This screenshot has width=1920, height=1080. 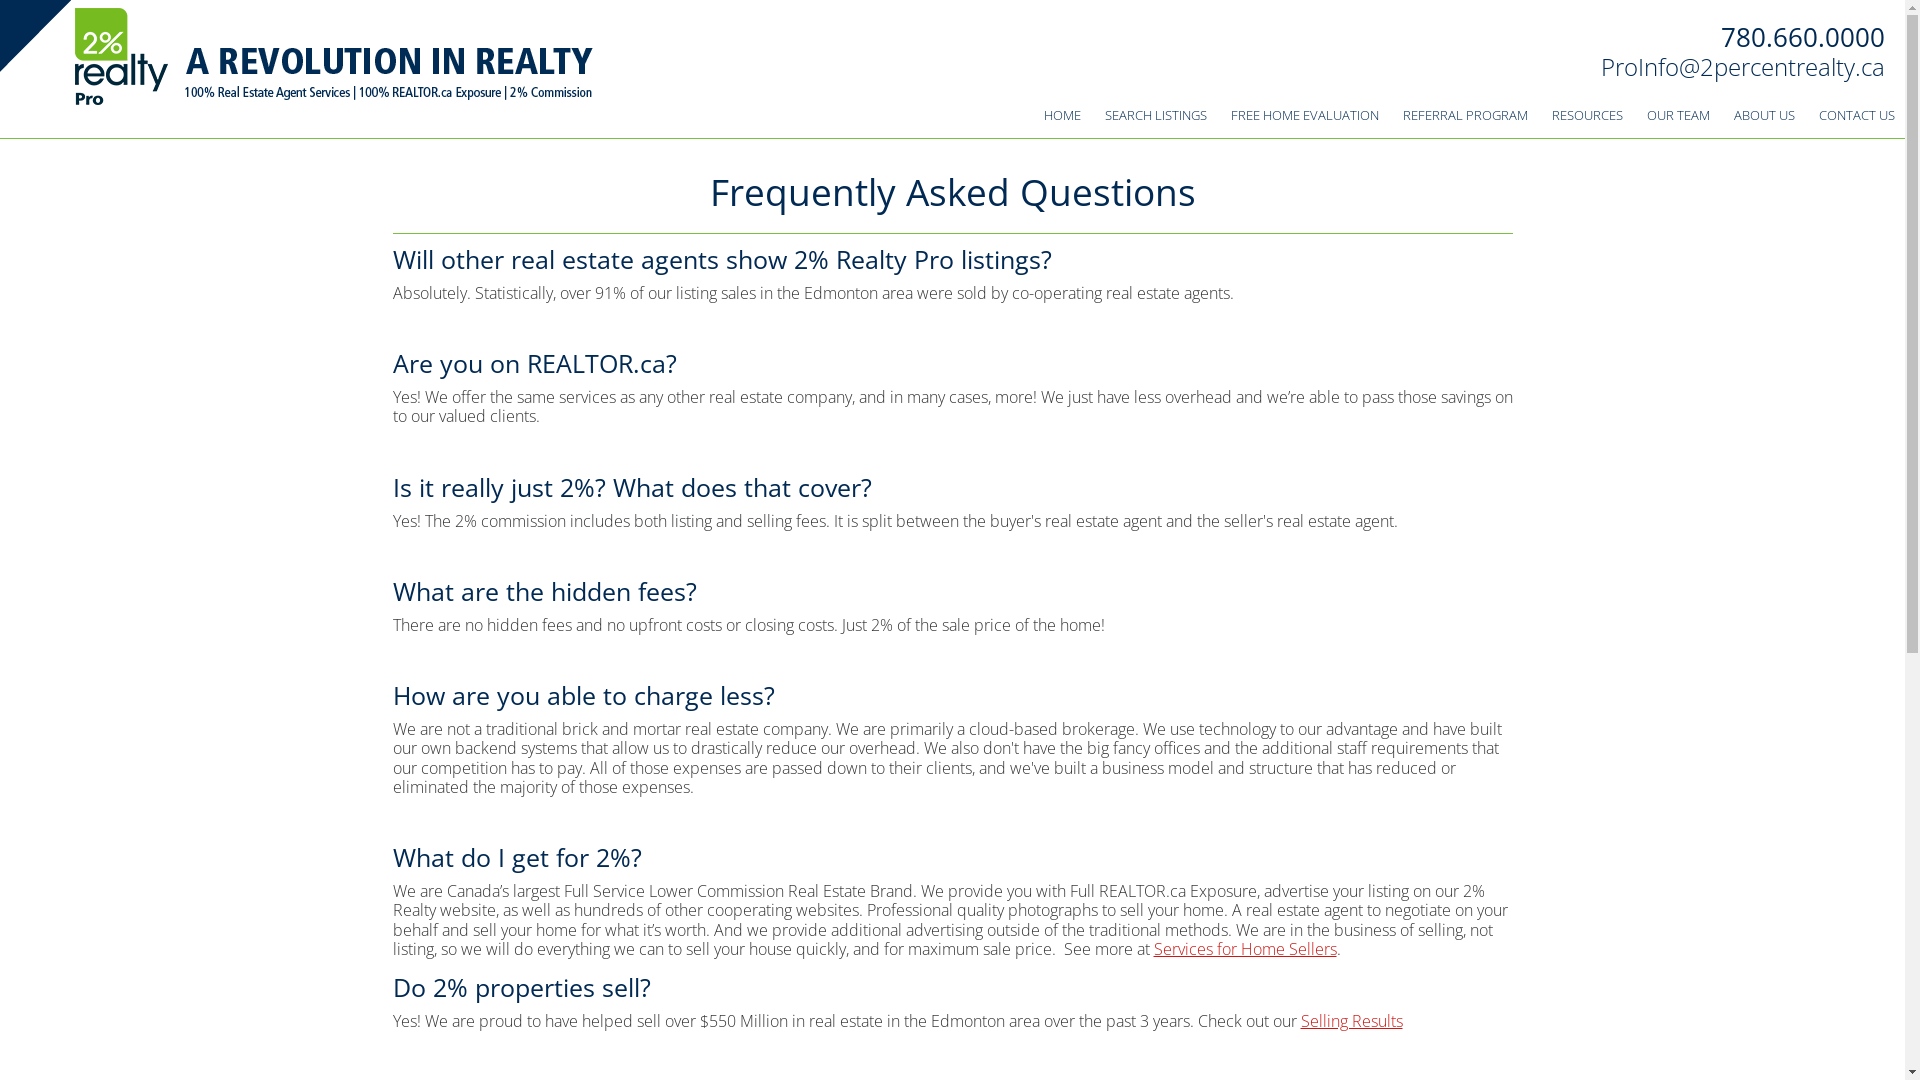 I want to click on Services for Home Sellers, so click(x=1246, y=949).